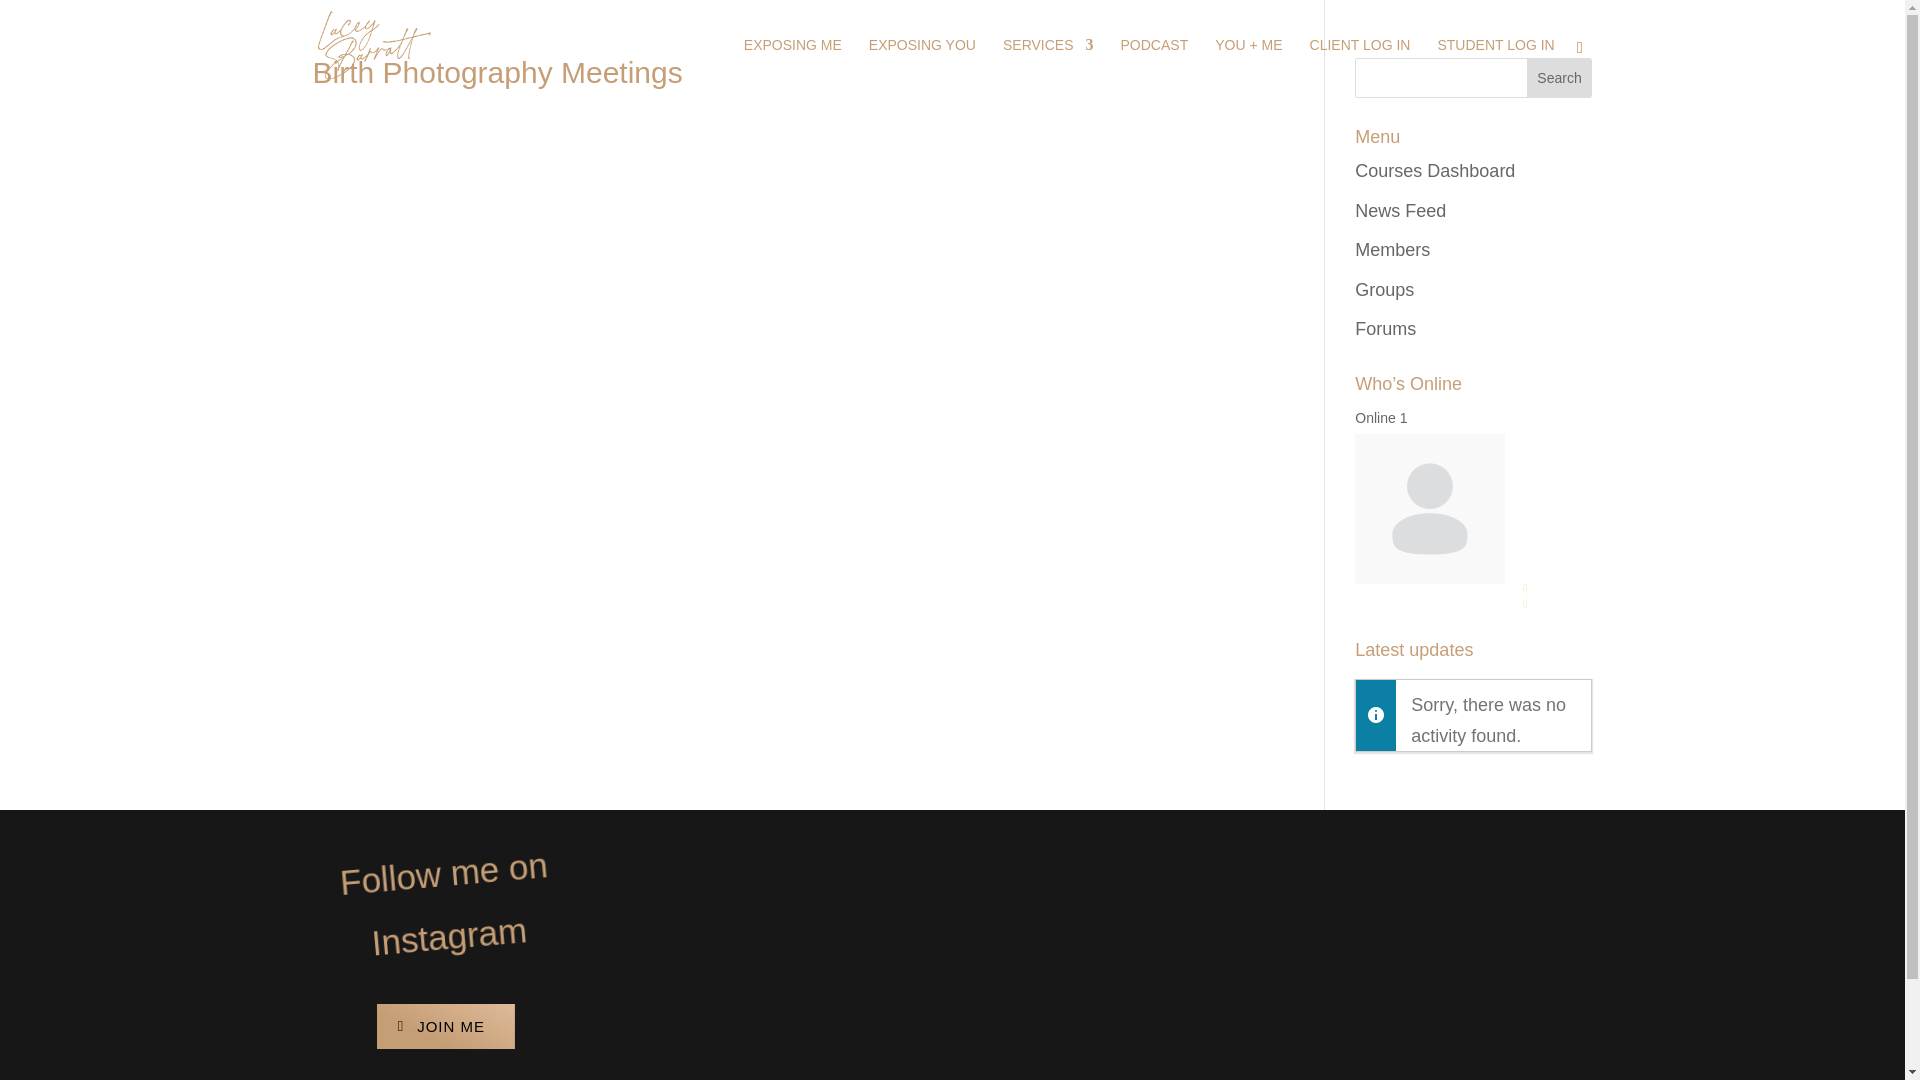 The width and height of the screenshot is (1920, 1080). What do you see at coordinates (1048, 63) in the screenshot?
I see `SERVICES` at bounding box center [1048, 63].